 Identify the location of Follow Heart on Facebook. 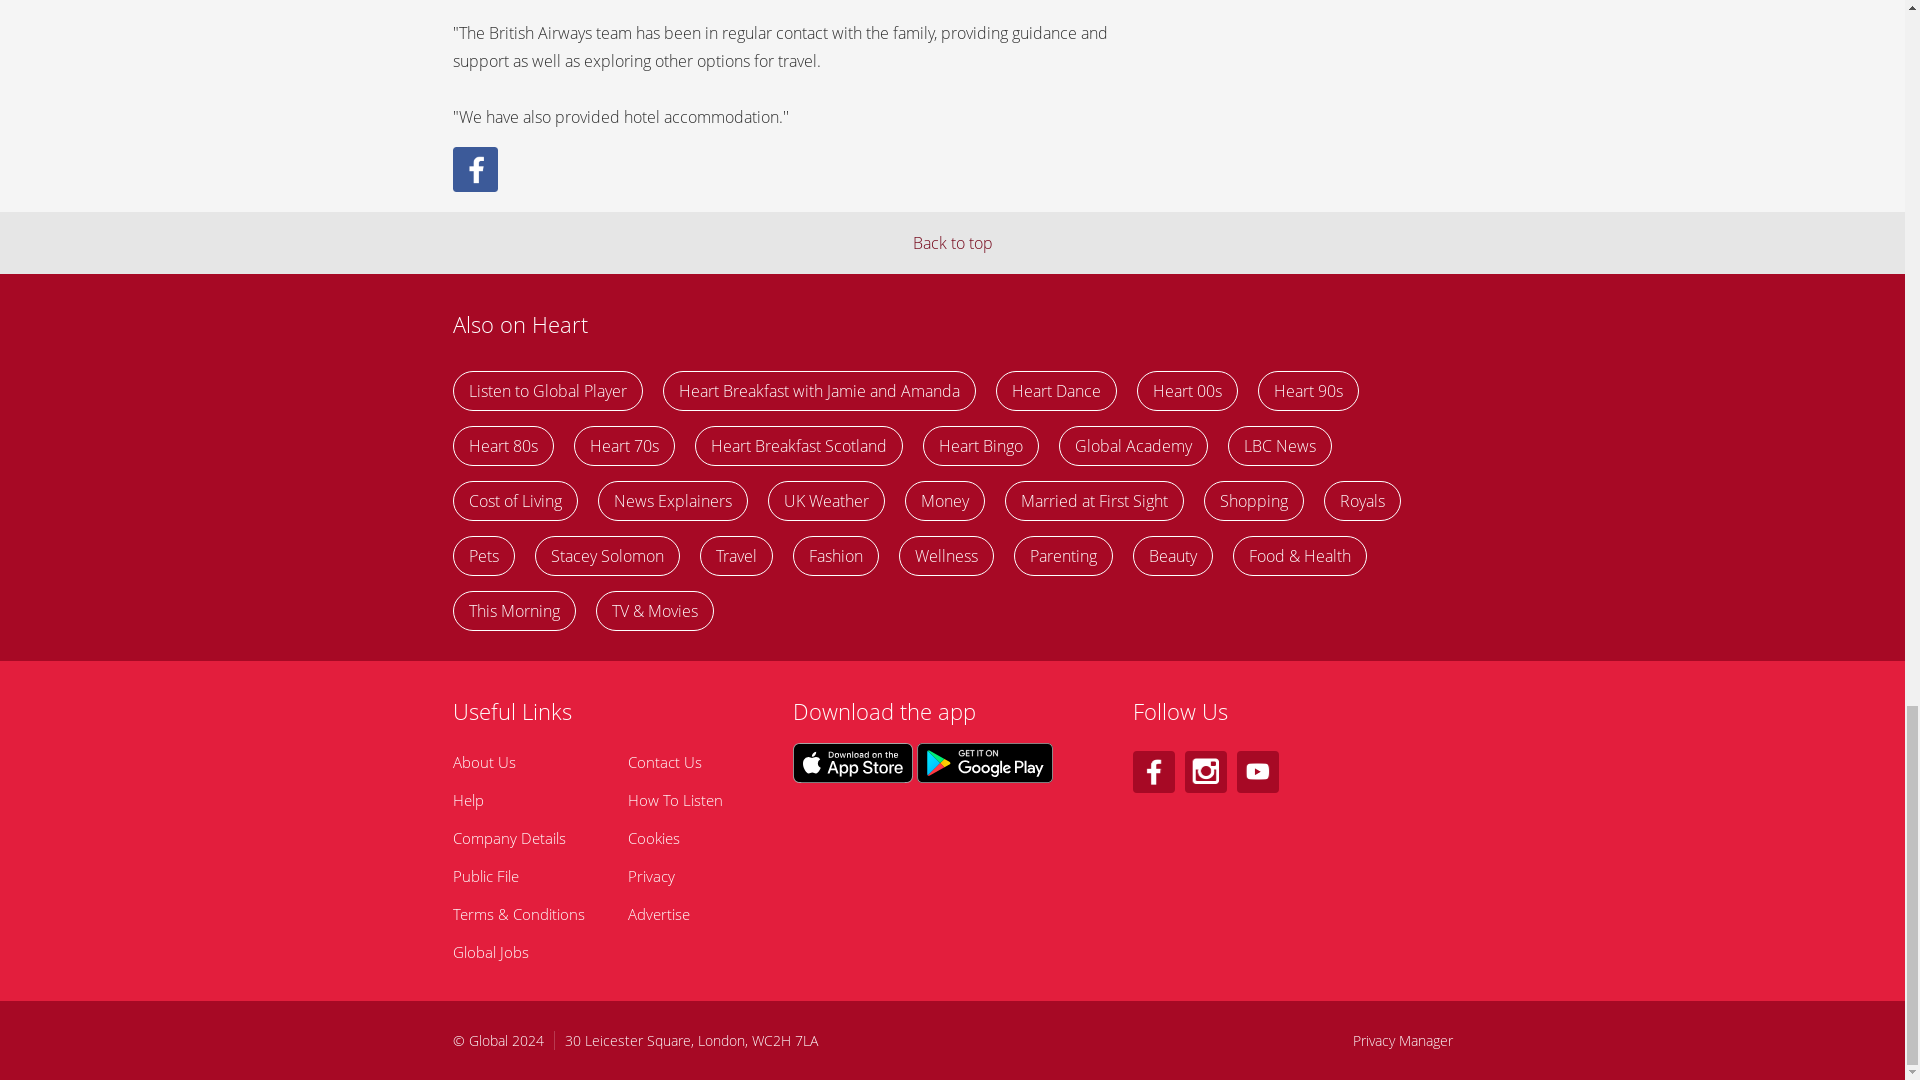
(1152, 771).